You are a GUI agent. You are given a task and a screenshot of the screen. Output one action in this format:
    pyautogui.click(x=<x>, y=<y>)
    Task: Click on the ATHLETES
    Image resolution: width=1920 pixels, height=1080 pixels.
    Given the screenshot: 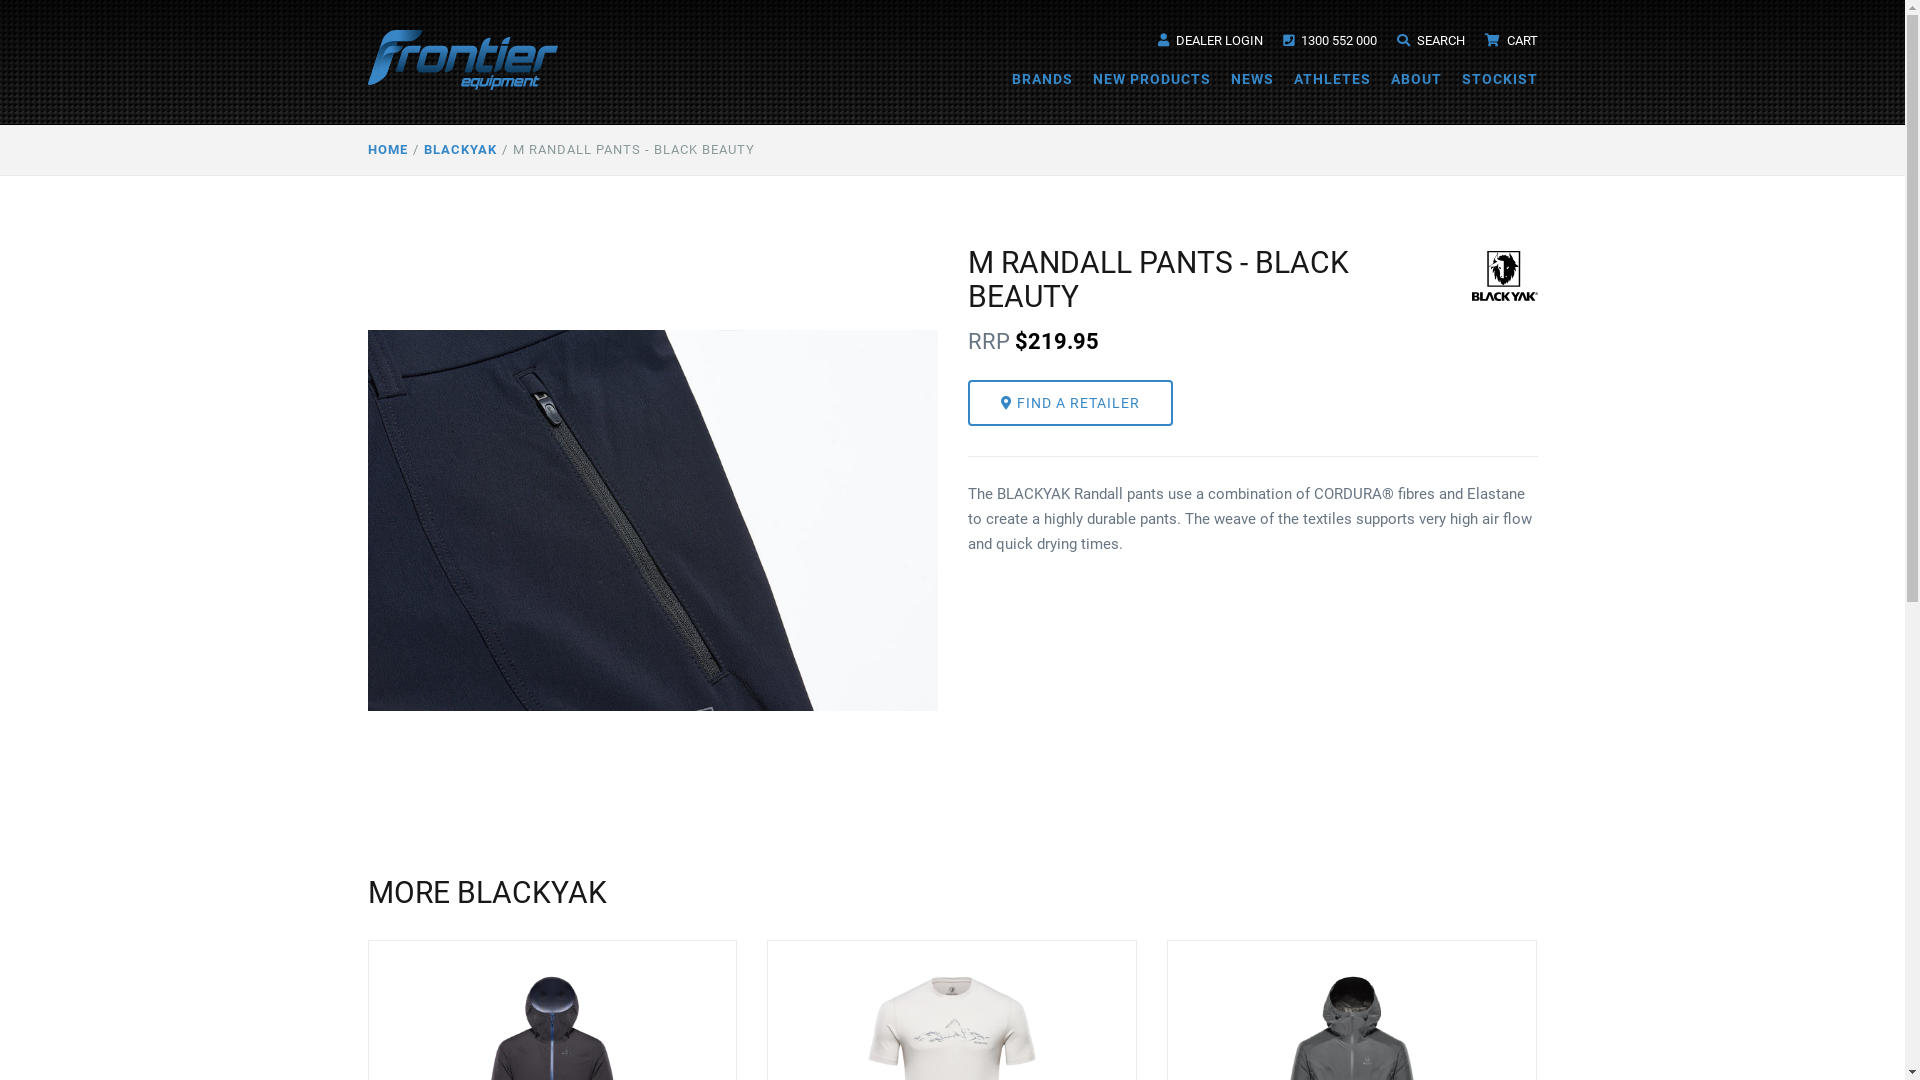 What is the action you would take?
    pyautogui.click(x=1332, y=79)
    